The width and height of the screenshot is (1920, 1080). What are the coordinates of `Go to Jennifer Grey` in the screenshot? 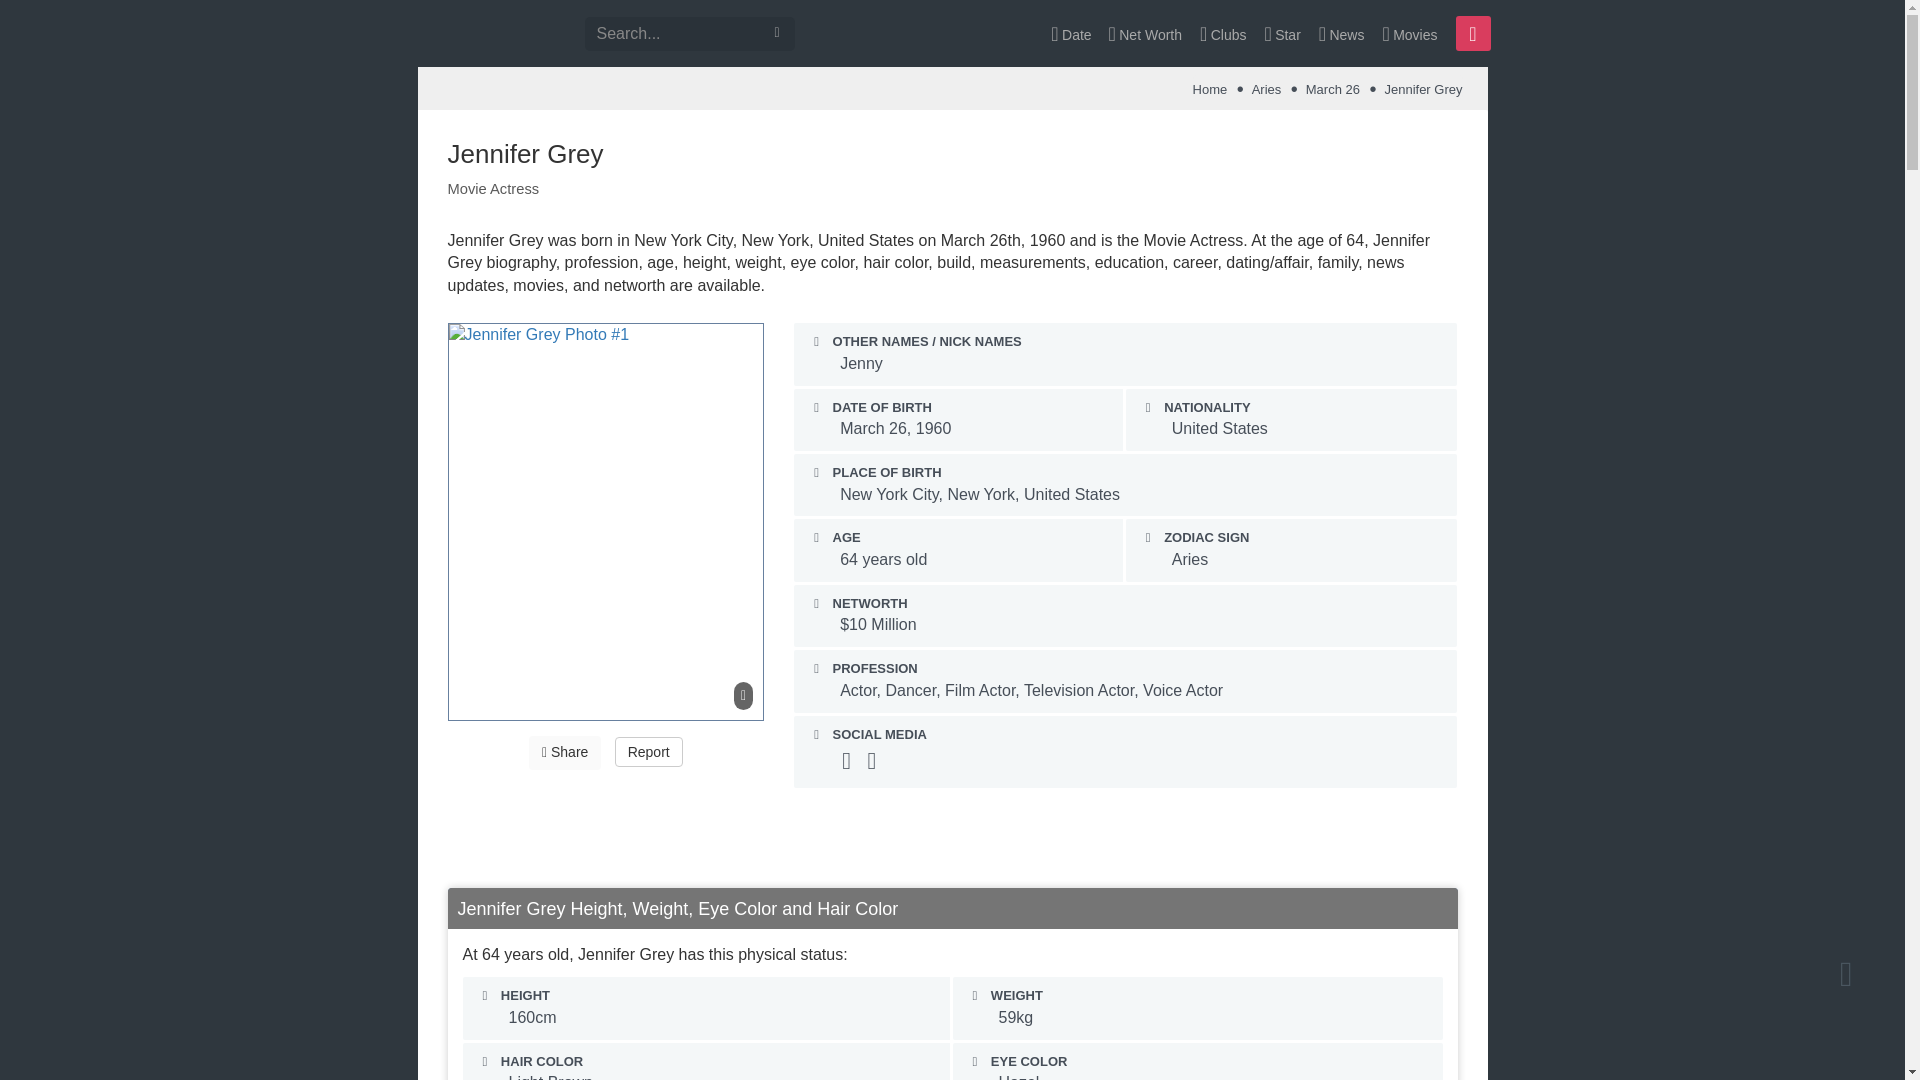 It's located at (1422, 90).